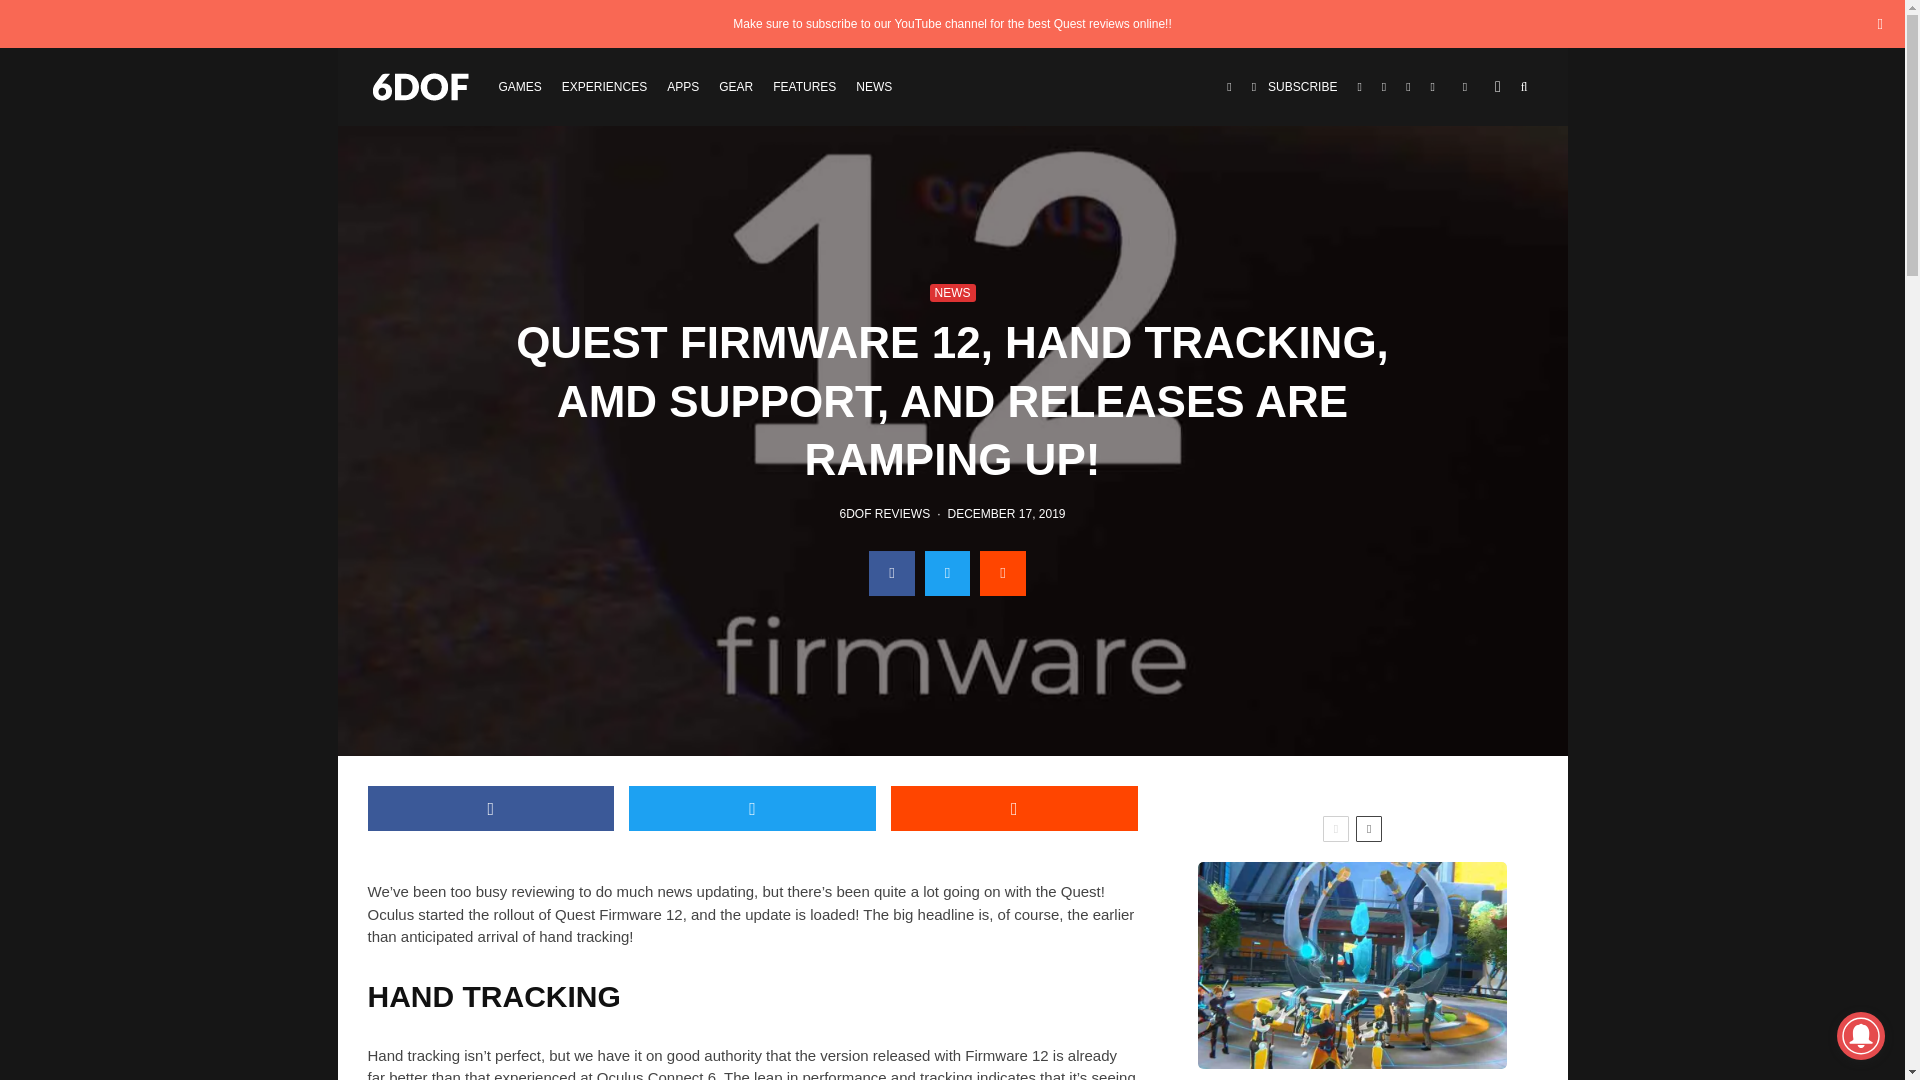 This screenshot has height=1080, width=1920. Describe the element at coordinates (604, 86) in the screenshot. I see `EXPERIENCES` at that location.